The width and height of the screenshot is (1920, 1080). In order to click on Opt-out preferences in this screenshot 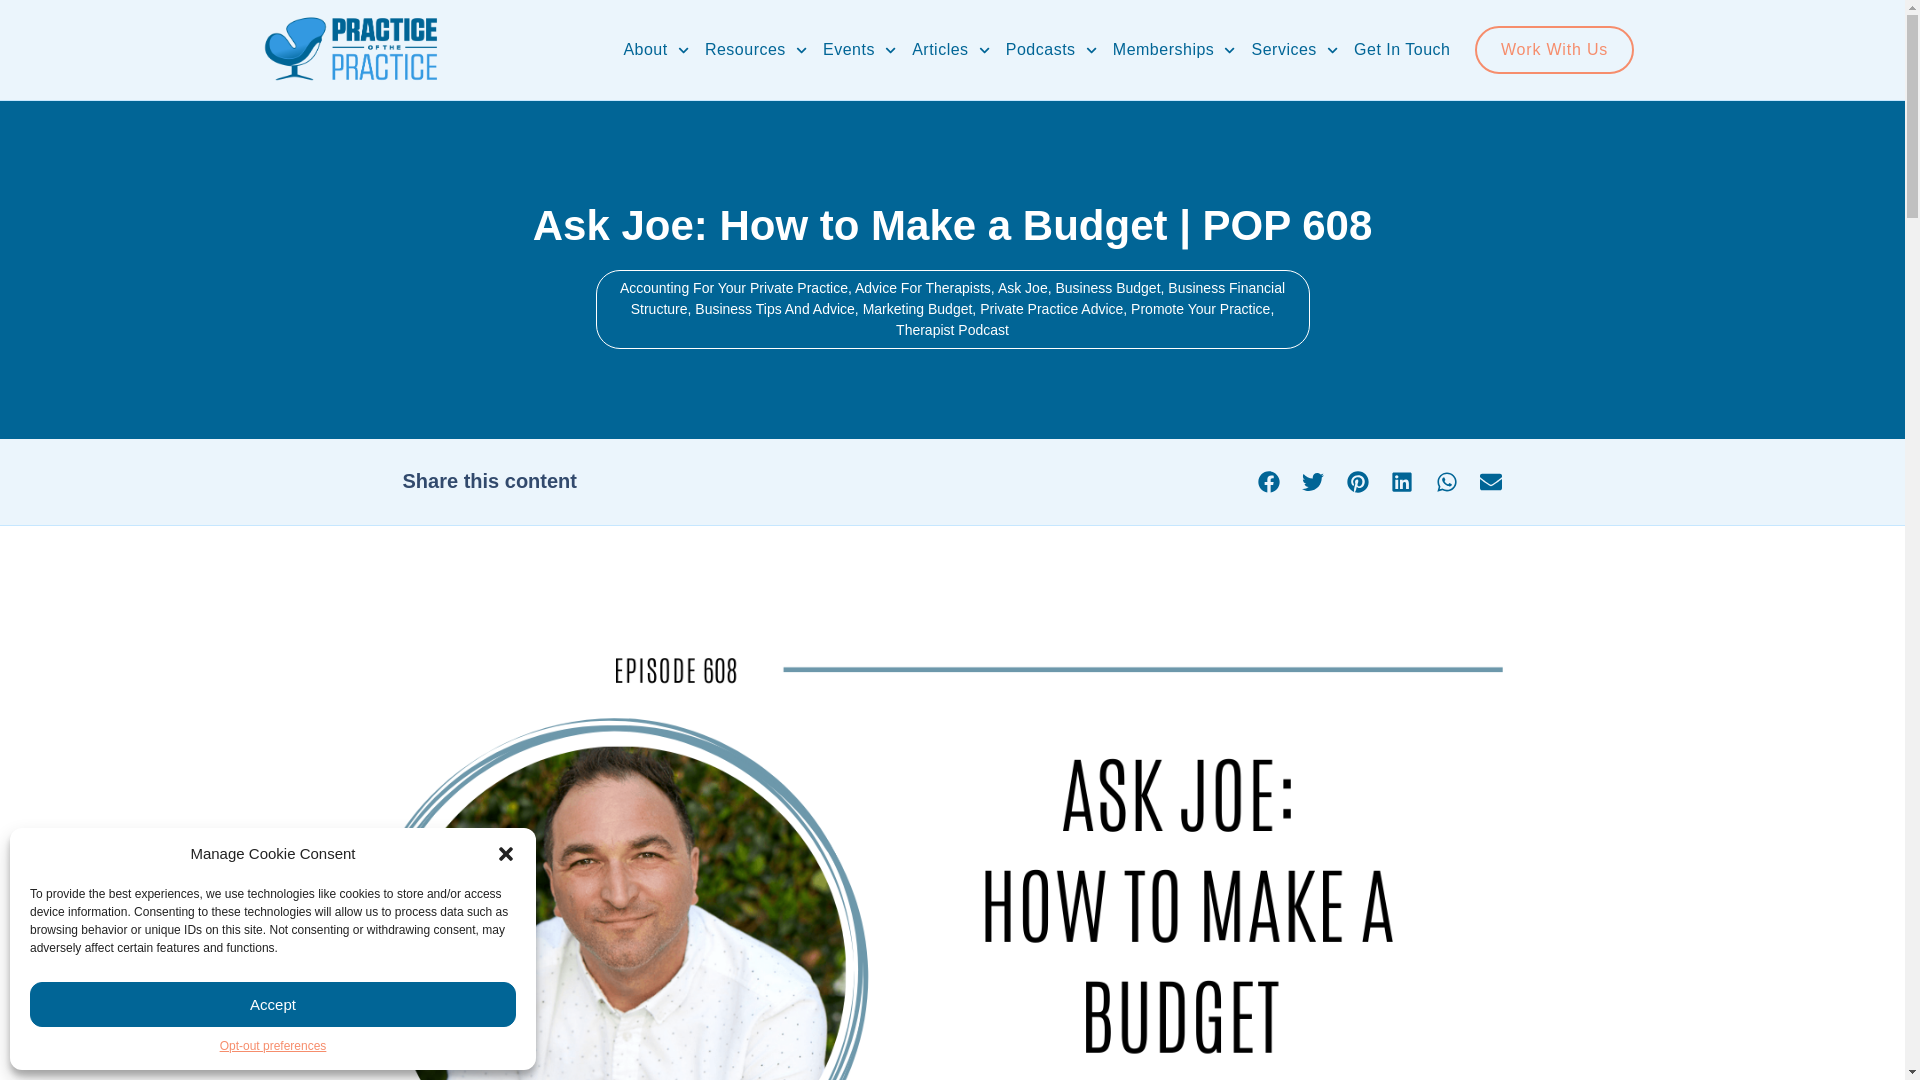, I will do `click(273, 1046)`.